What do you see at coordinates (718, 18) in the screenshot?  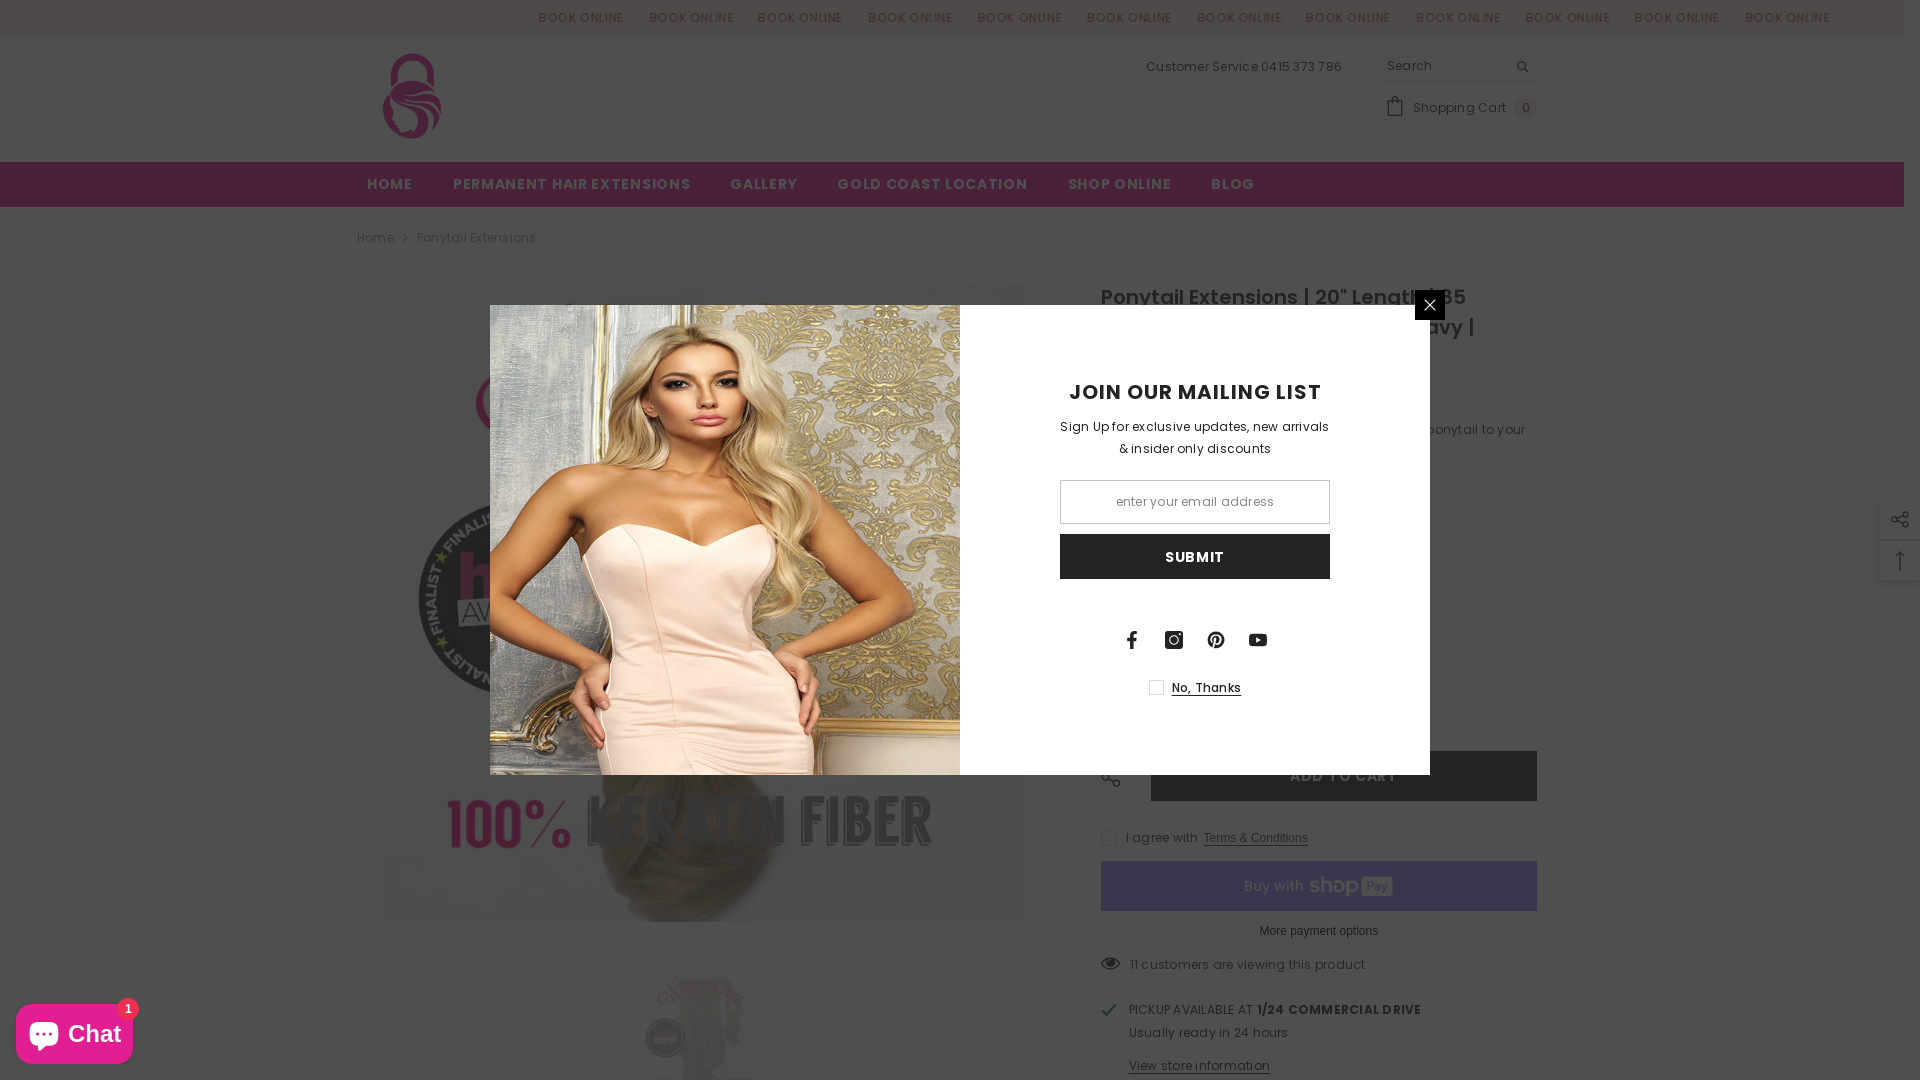 I see `BOOK ONLINE` at bounding box center [718, 18].